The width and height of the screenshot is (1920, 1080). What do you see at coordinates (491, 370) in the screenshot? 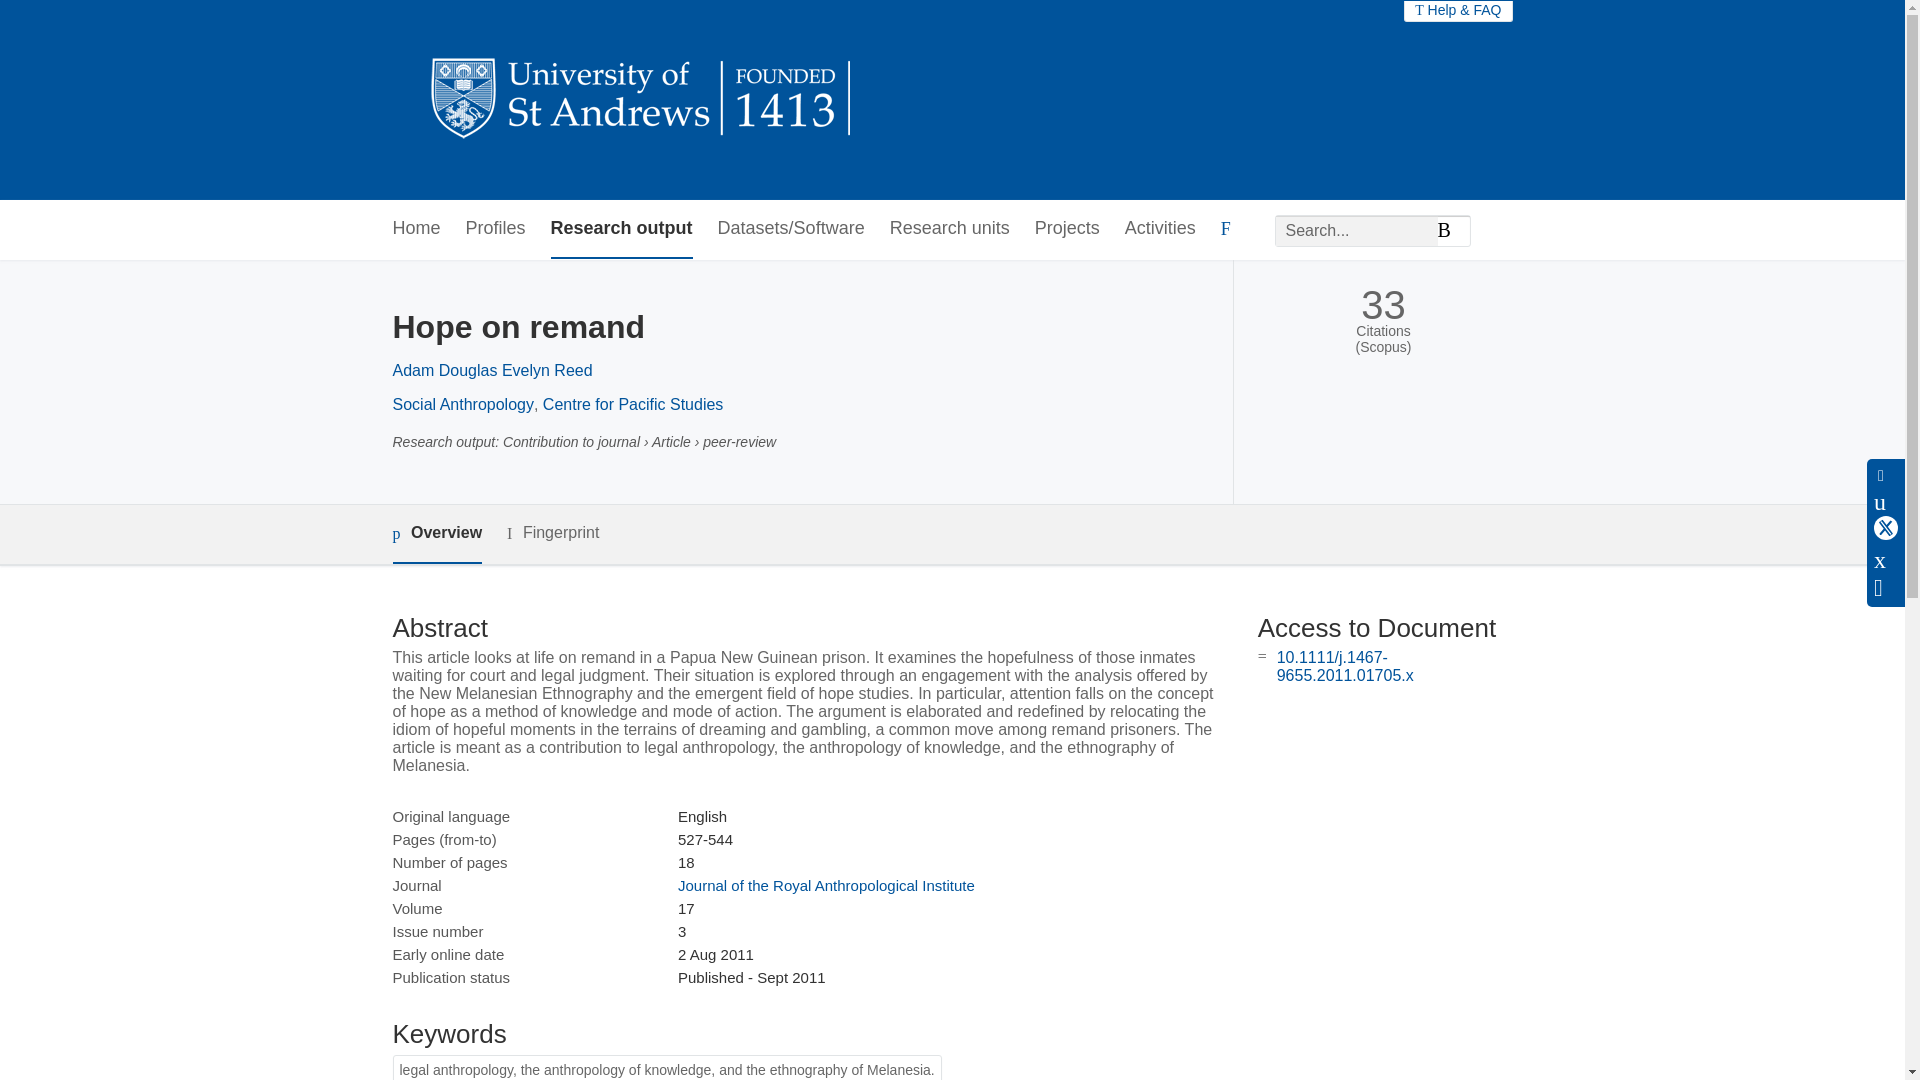
I see `Adam Douglas Evelyn Reed` at bounding box center [491, 370].